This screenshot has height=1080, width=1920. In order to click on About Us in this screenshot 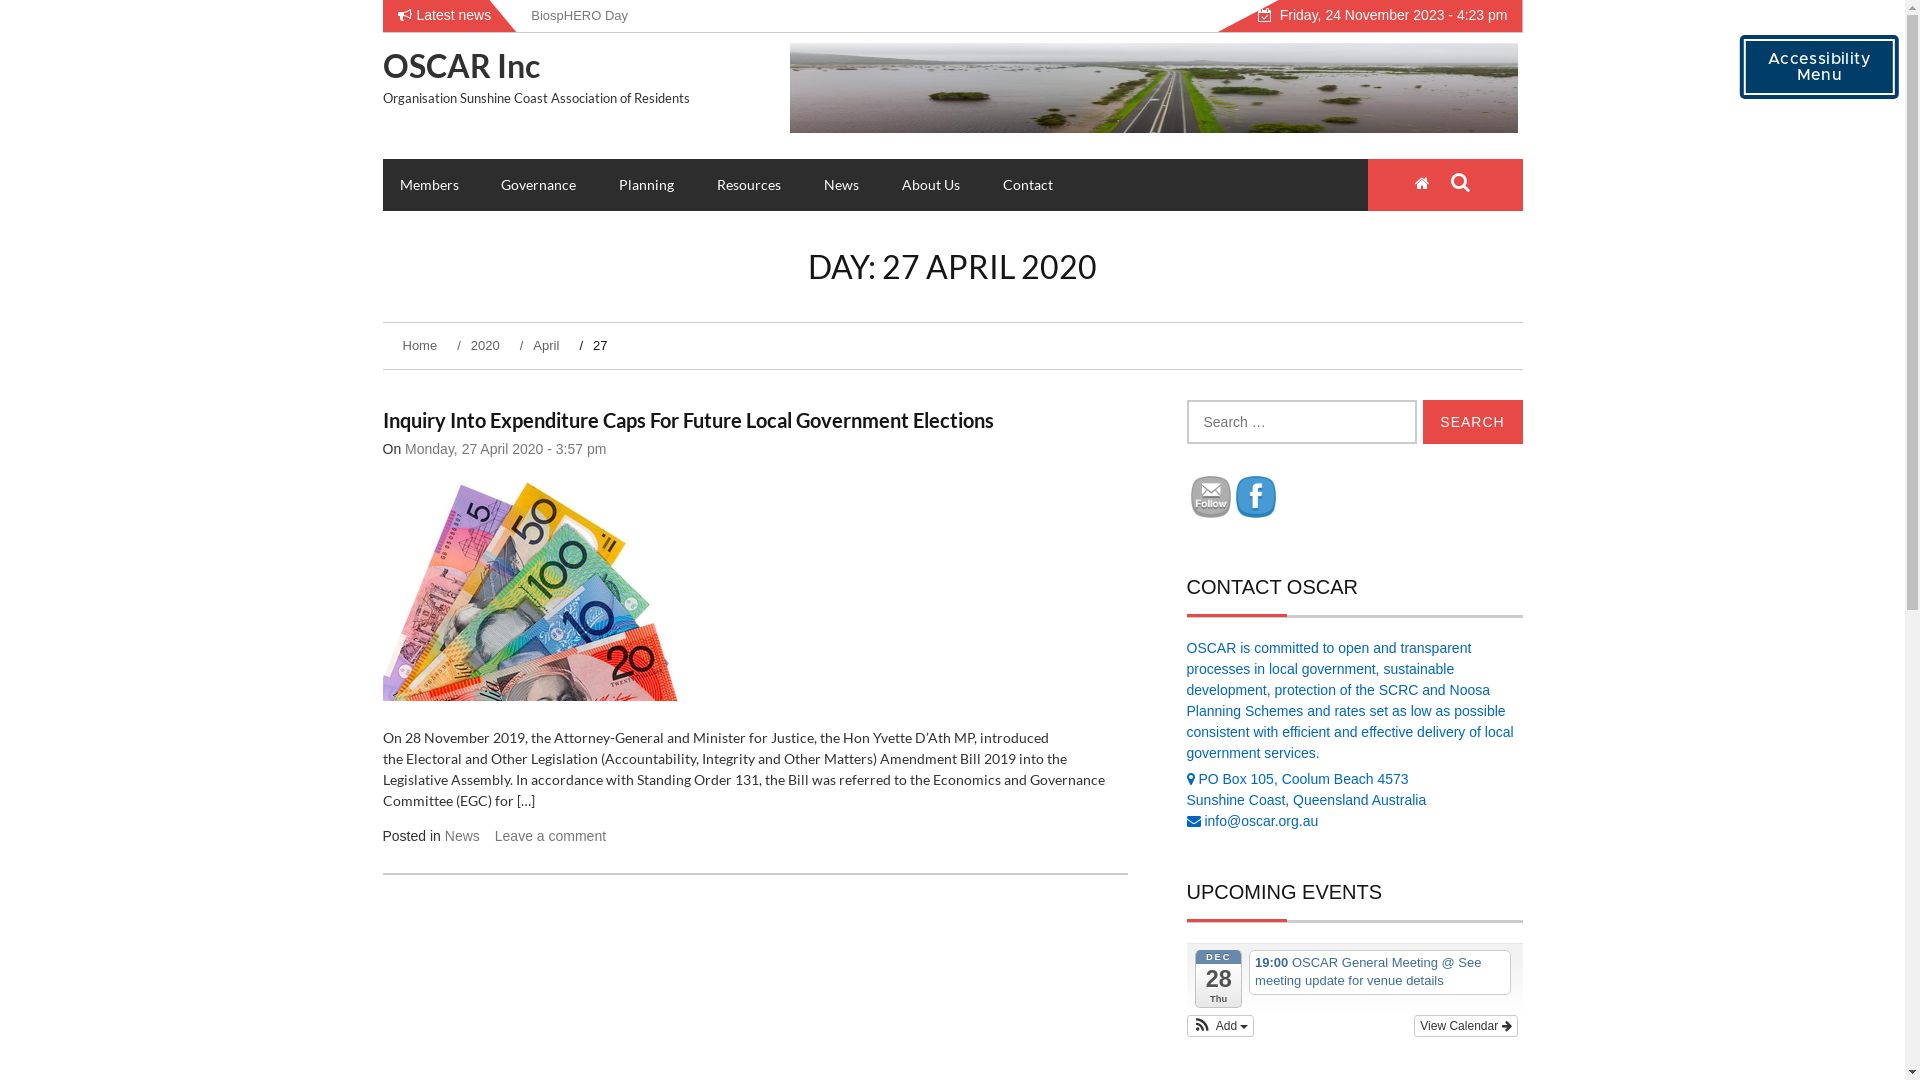, I will do `click(931, 185)`.